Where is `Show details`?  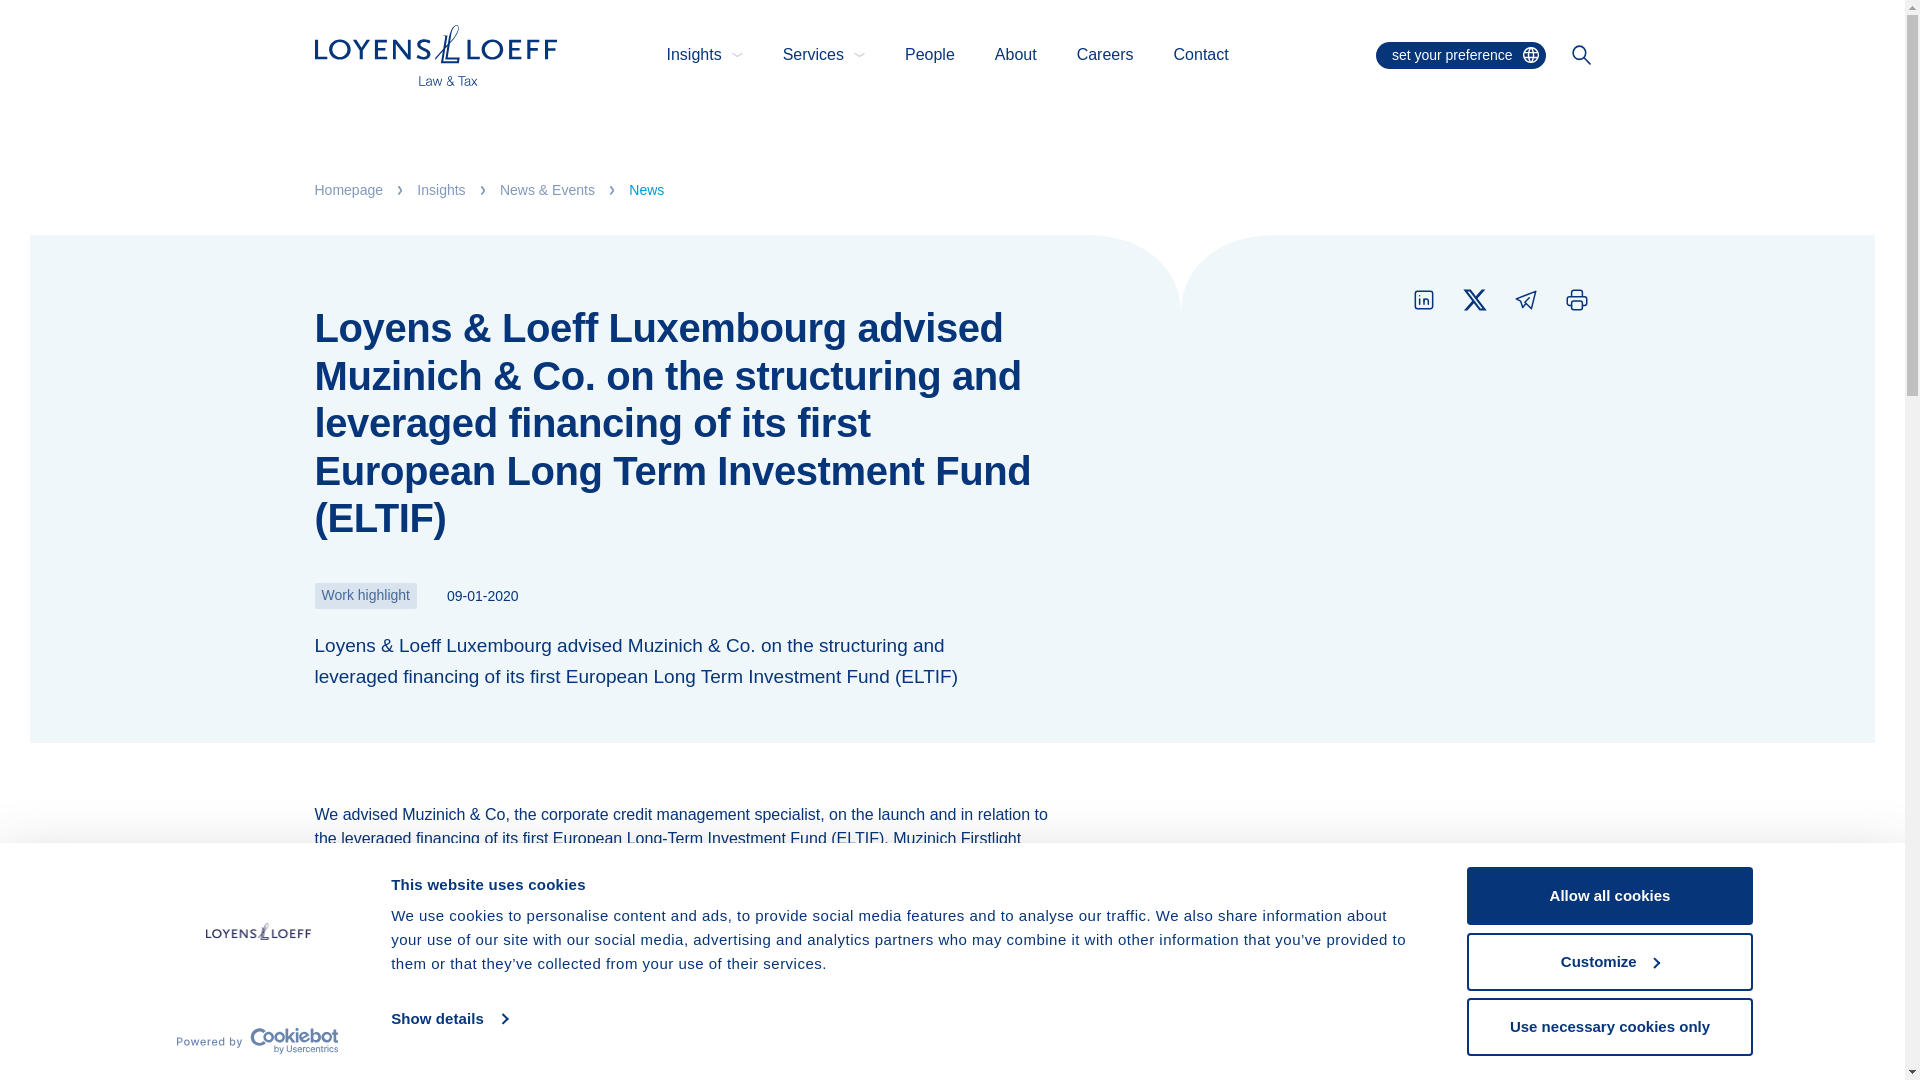 Show details is located at coordinates (448, 1018).